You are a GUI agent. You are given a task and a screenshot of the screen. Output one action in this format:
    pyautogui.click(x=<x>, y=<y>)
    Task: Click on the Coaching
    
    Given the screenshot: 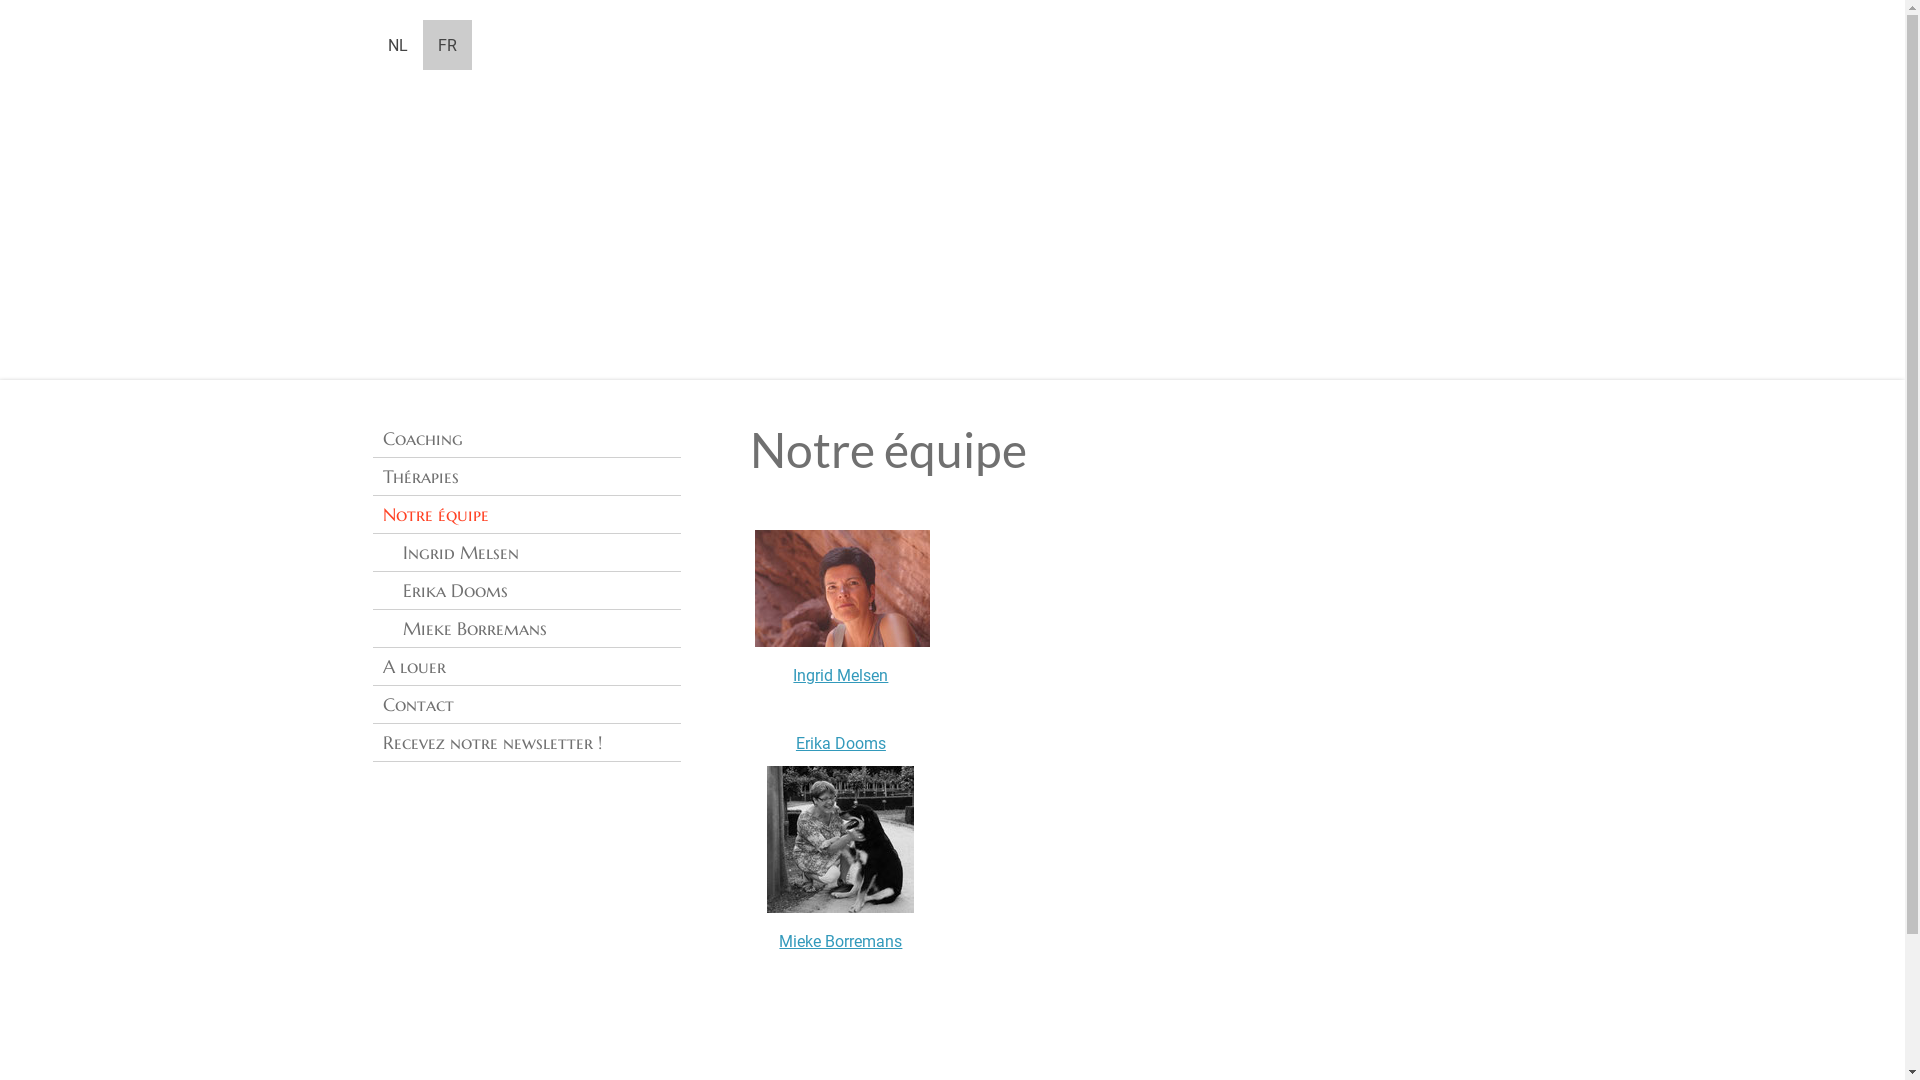 What is the action you would take?
    pyautogui.click(x=526, y=439)
    